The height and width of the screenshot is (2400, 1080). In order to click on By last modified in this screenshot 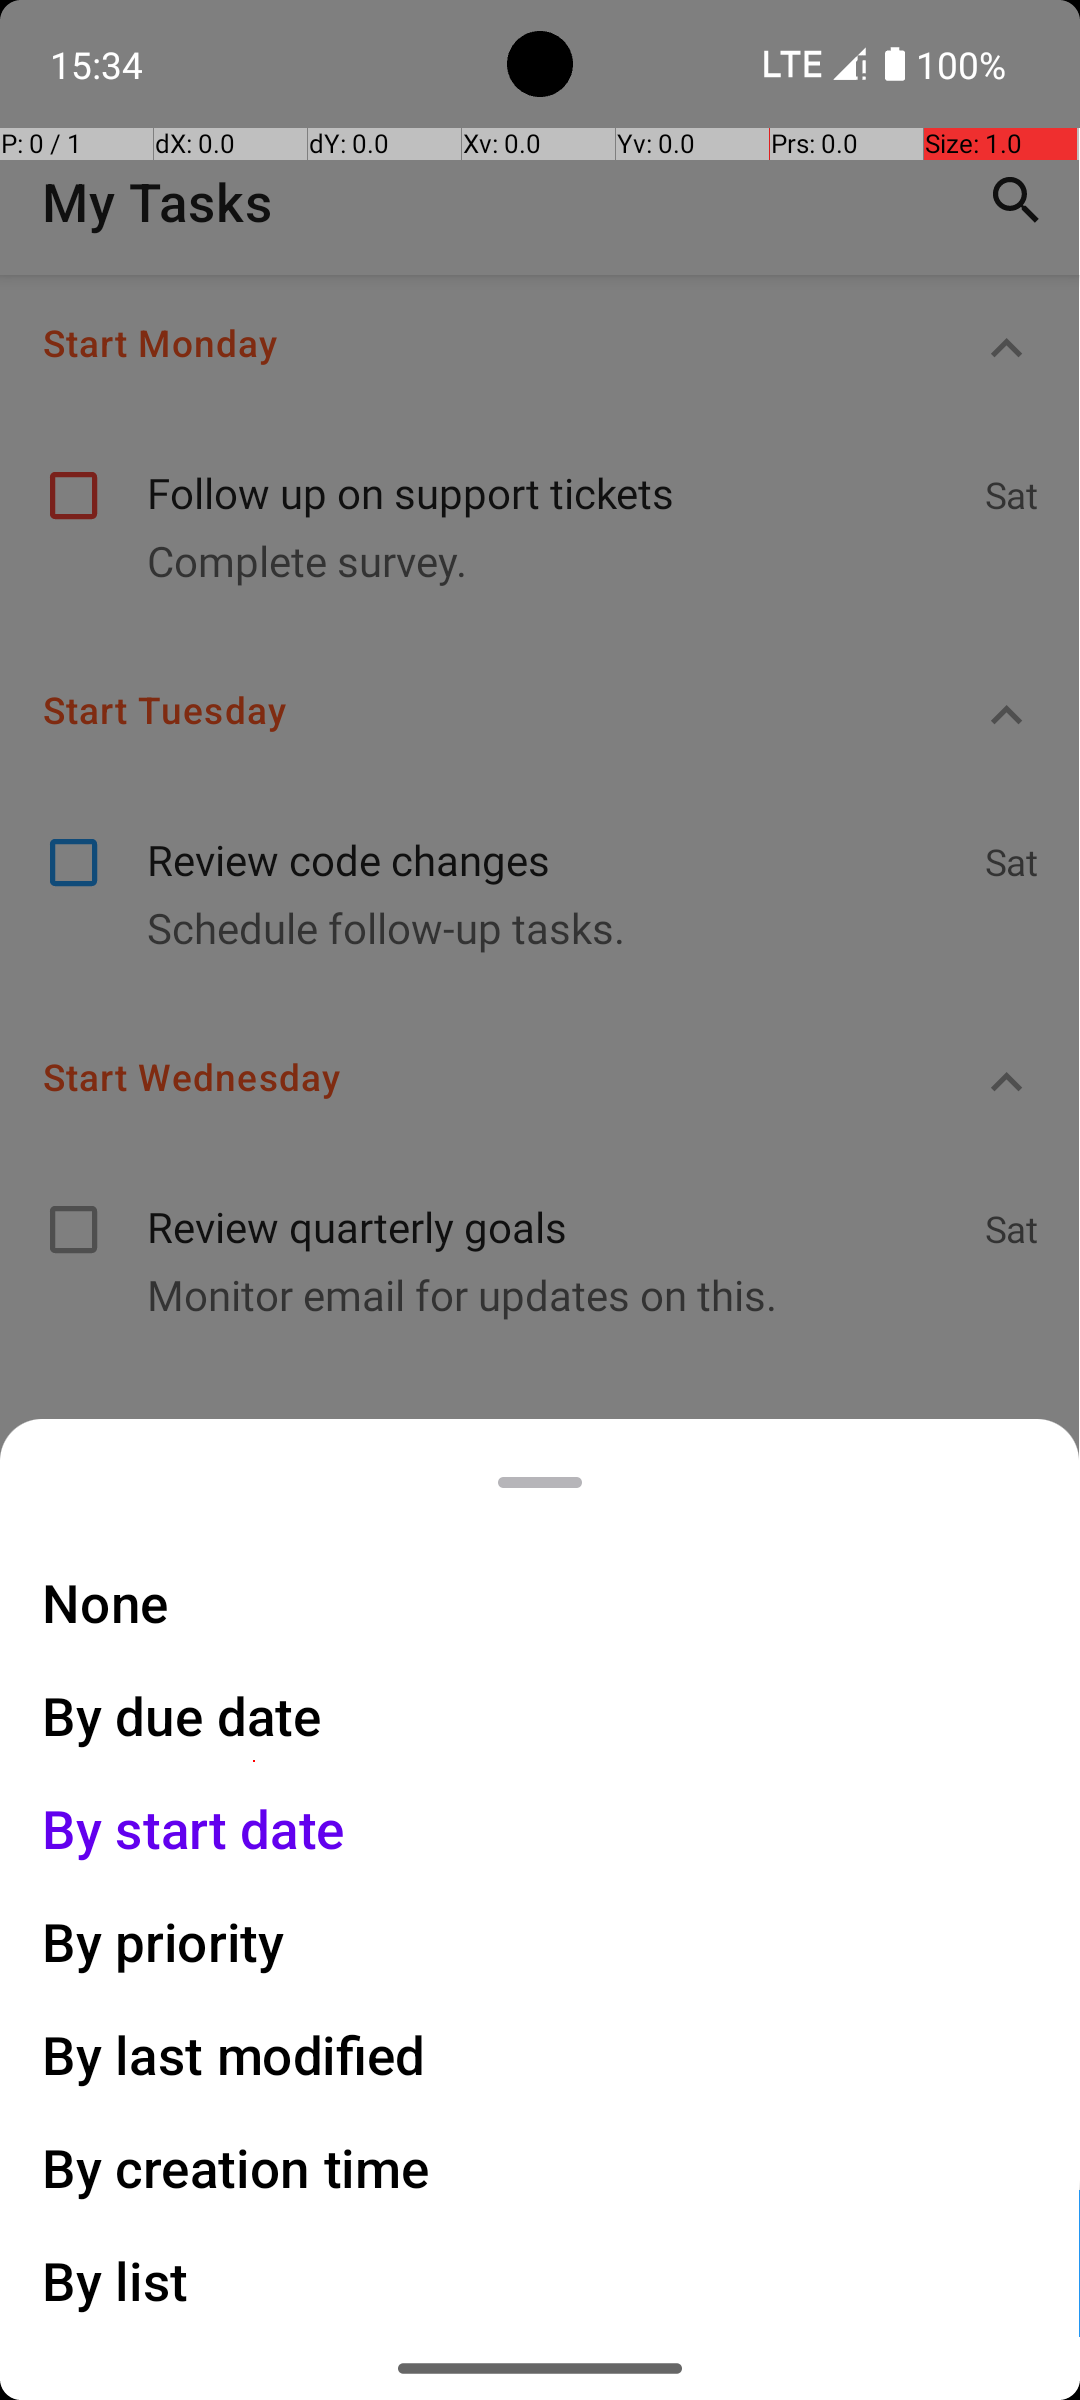, I will do `click(234, 2054)`.